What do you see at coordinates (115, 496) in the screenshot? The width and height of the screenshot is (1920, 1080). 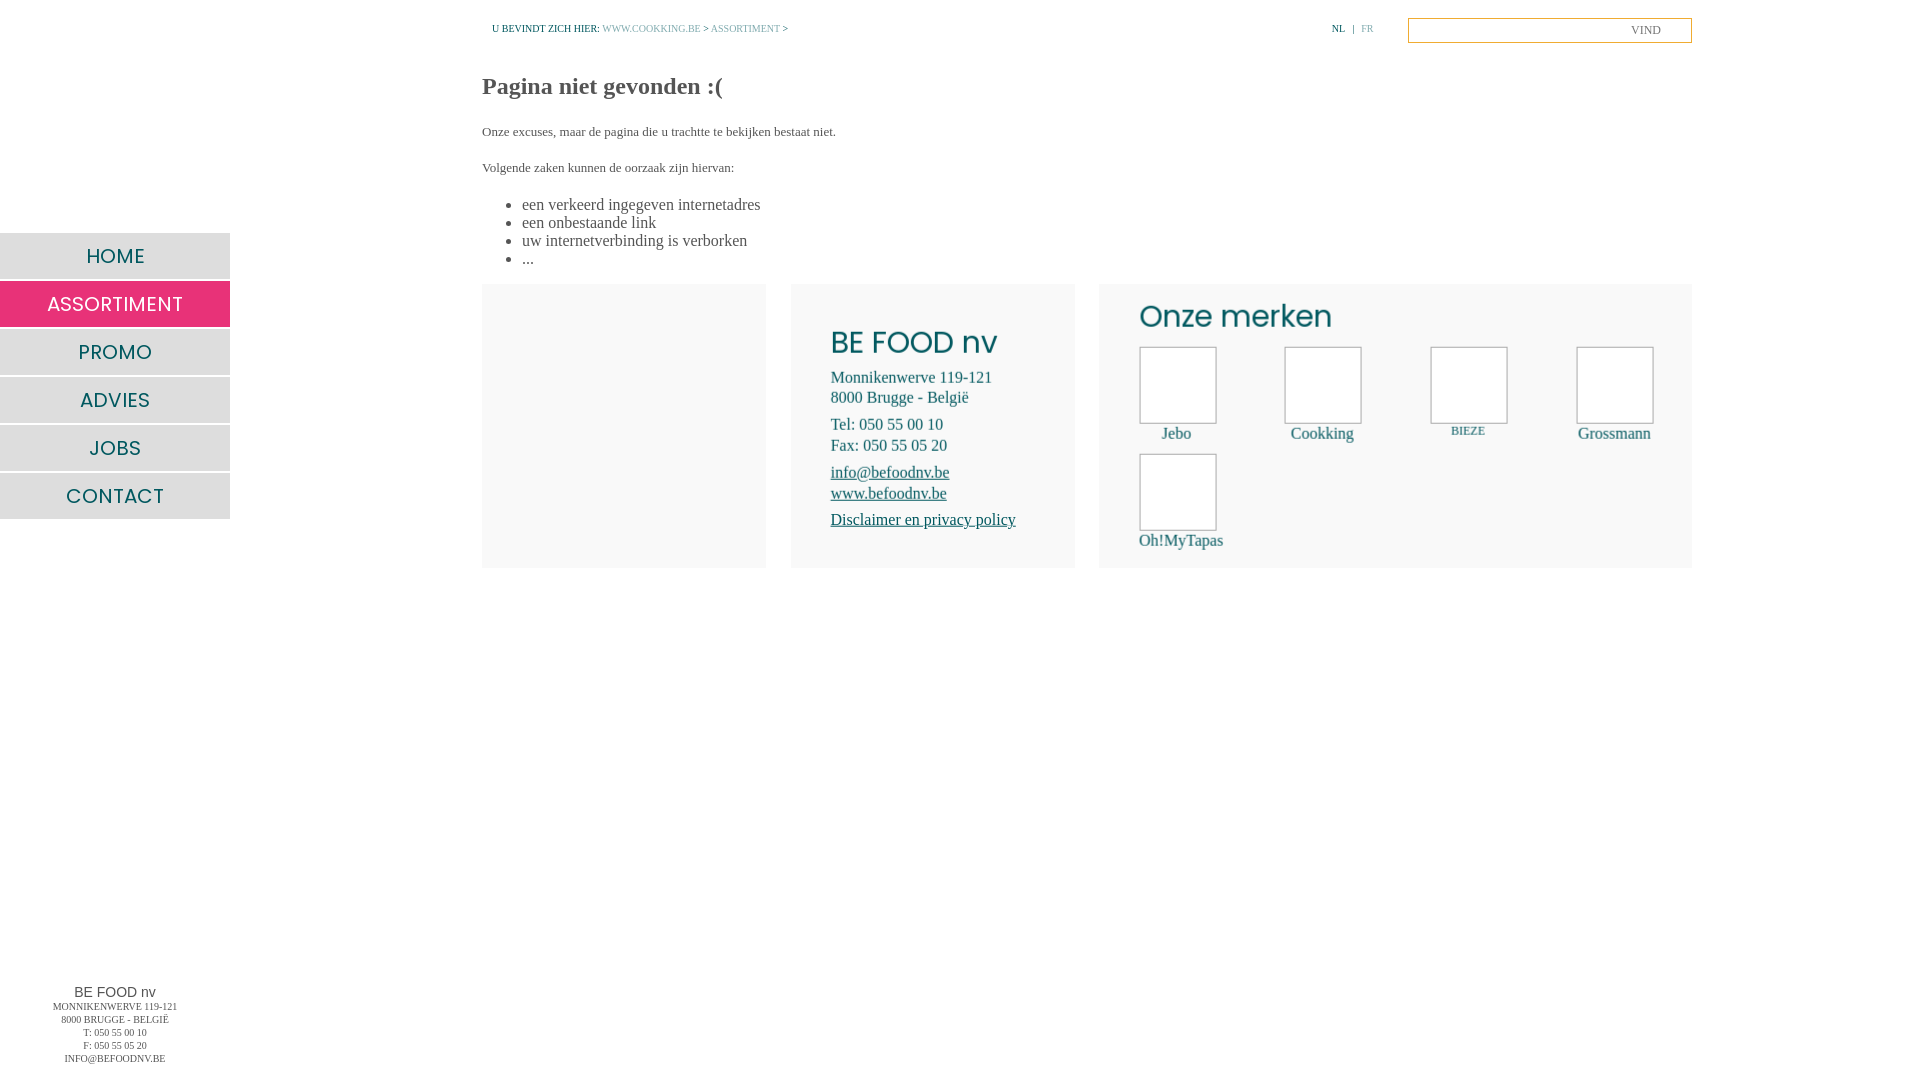 I see `CONTACT` at bounding box center [115, 496].